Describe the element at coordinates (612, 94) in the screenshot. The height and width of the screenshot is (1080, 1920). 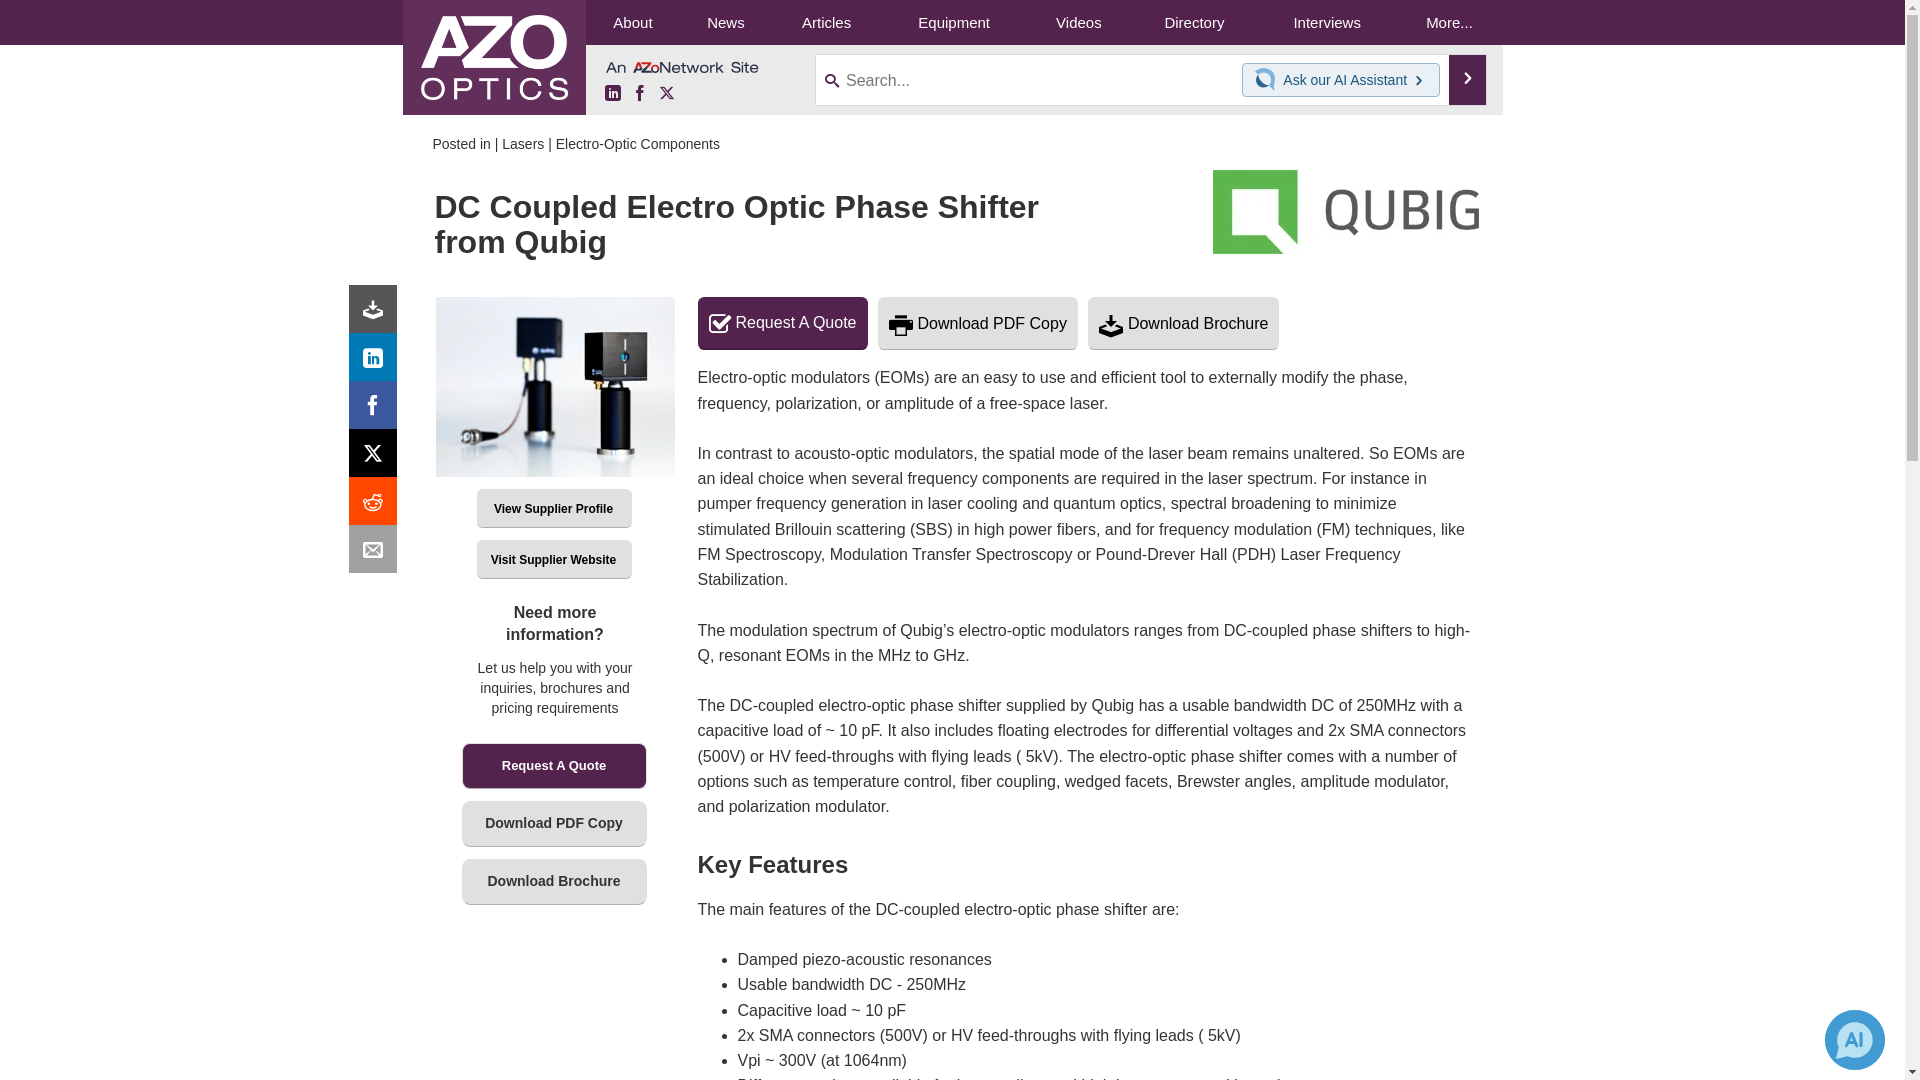
I see `LinkedIn` at that location.